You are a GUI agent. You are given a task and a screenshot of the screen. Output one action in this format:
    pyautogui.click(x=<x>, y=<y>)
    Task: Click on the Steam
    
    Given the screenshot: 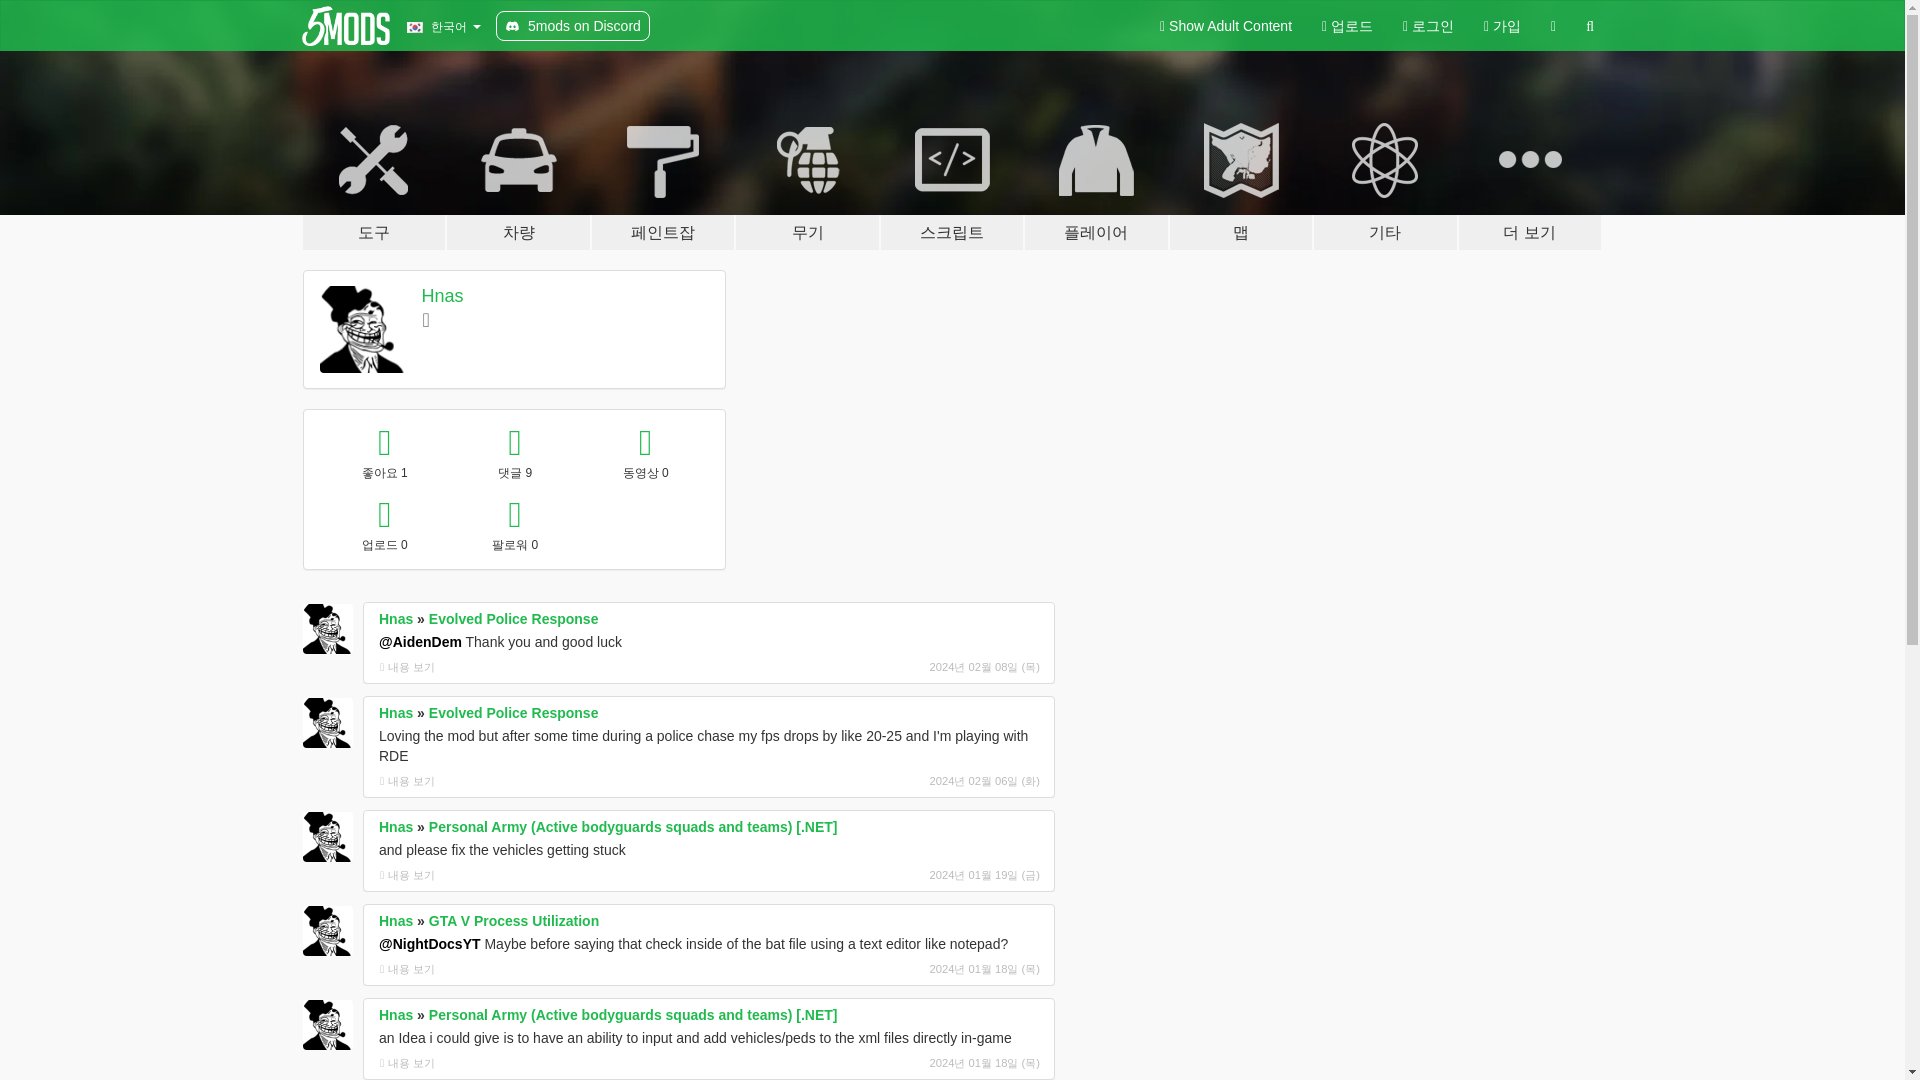 What is the action you would take?
    pyautogui.click(x=426, y=319)
    